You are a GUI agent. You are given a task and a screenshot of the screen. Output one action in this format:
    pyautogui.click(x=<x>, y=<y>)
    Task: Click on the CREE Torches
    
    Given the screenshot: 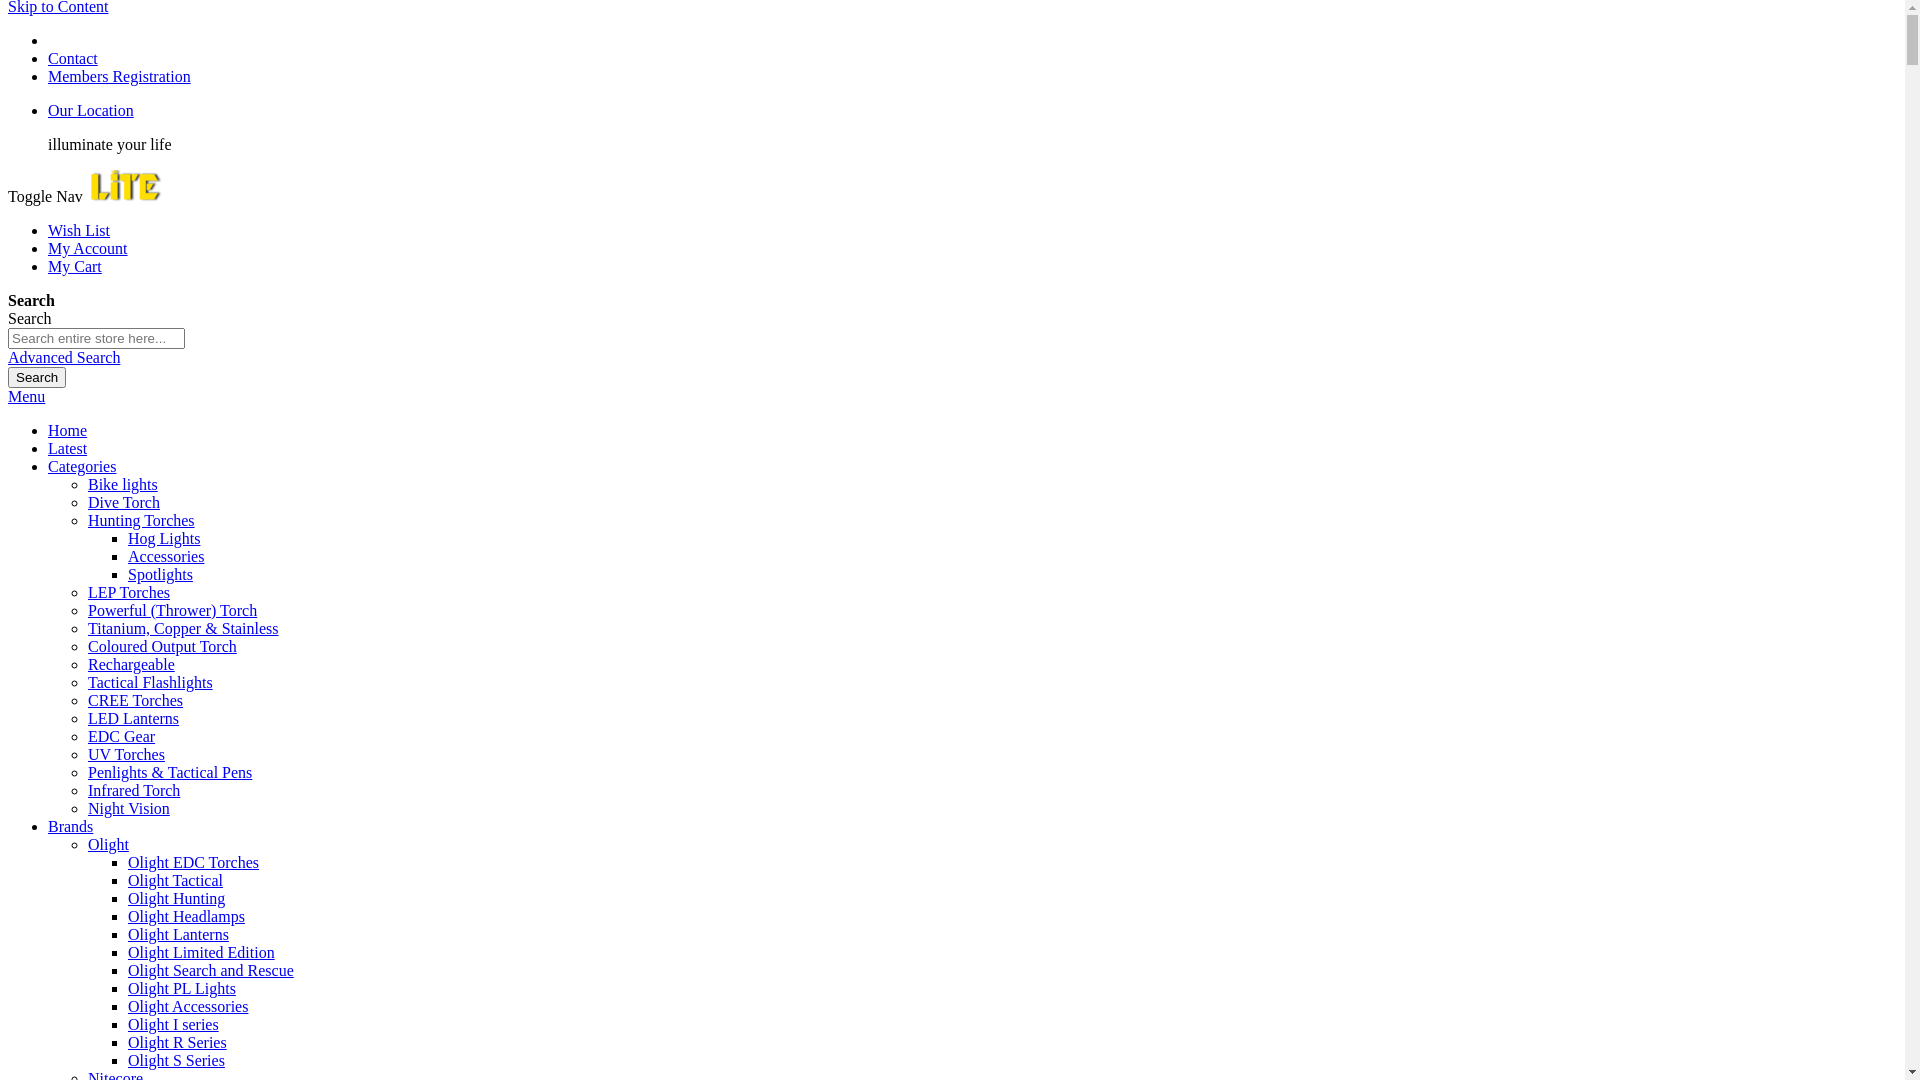 What is the action you would take?
    pyautogui.click(x=136, y=700)
    